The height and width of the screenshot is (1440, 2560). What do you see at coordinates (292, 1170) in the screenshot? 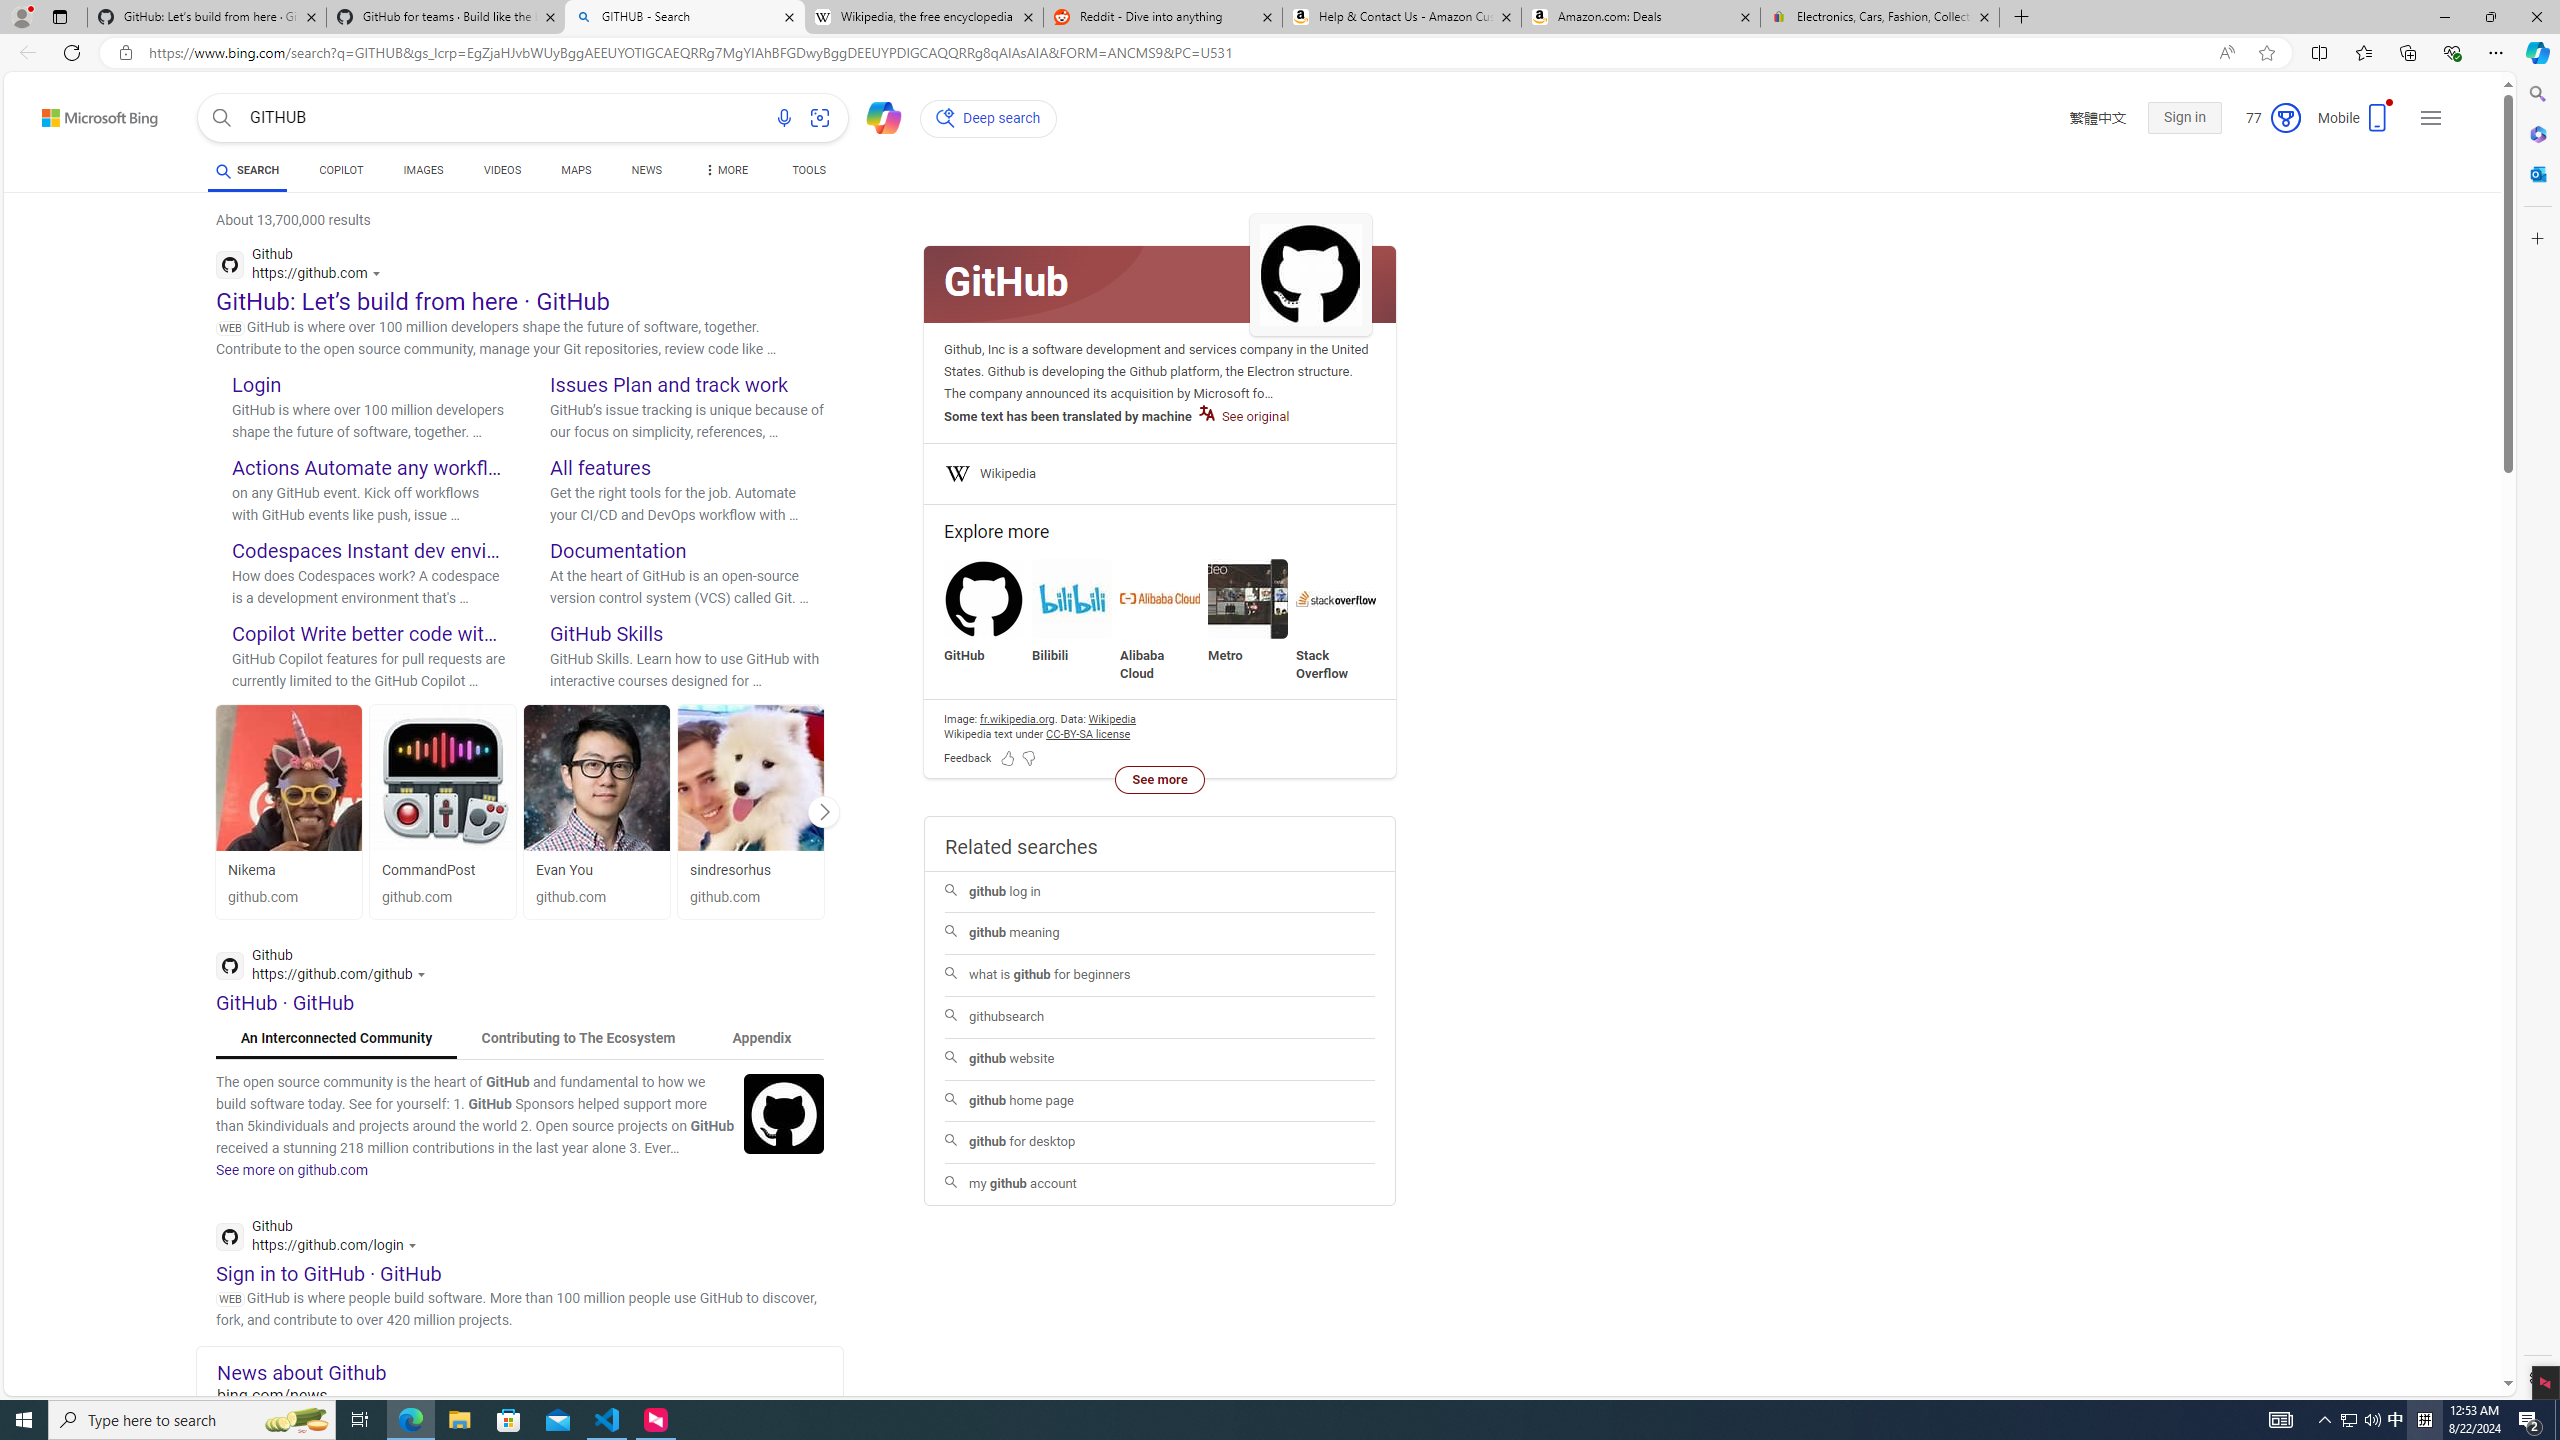
I see `See more on github.com` at bounding box center [292, 1170].